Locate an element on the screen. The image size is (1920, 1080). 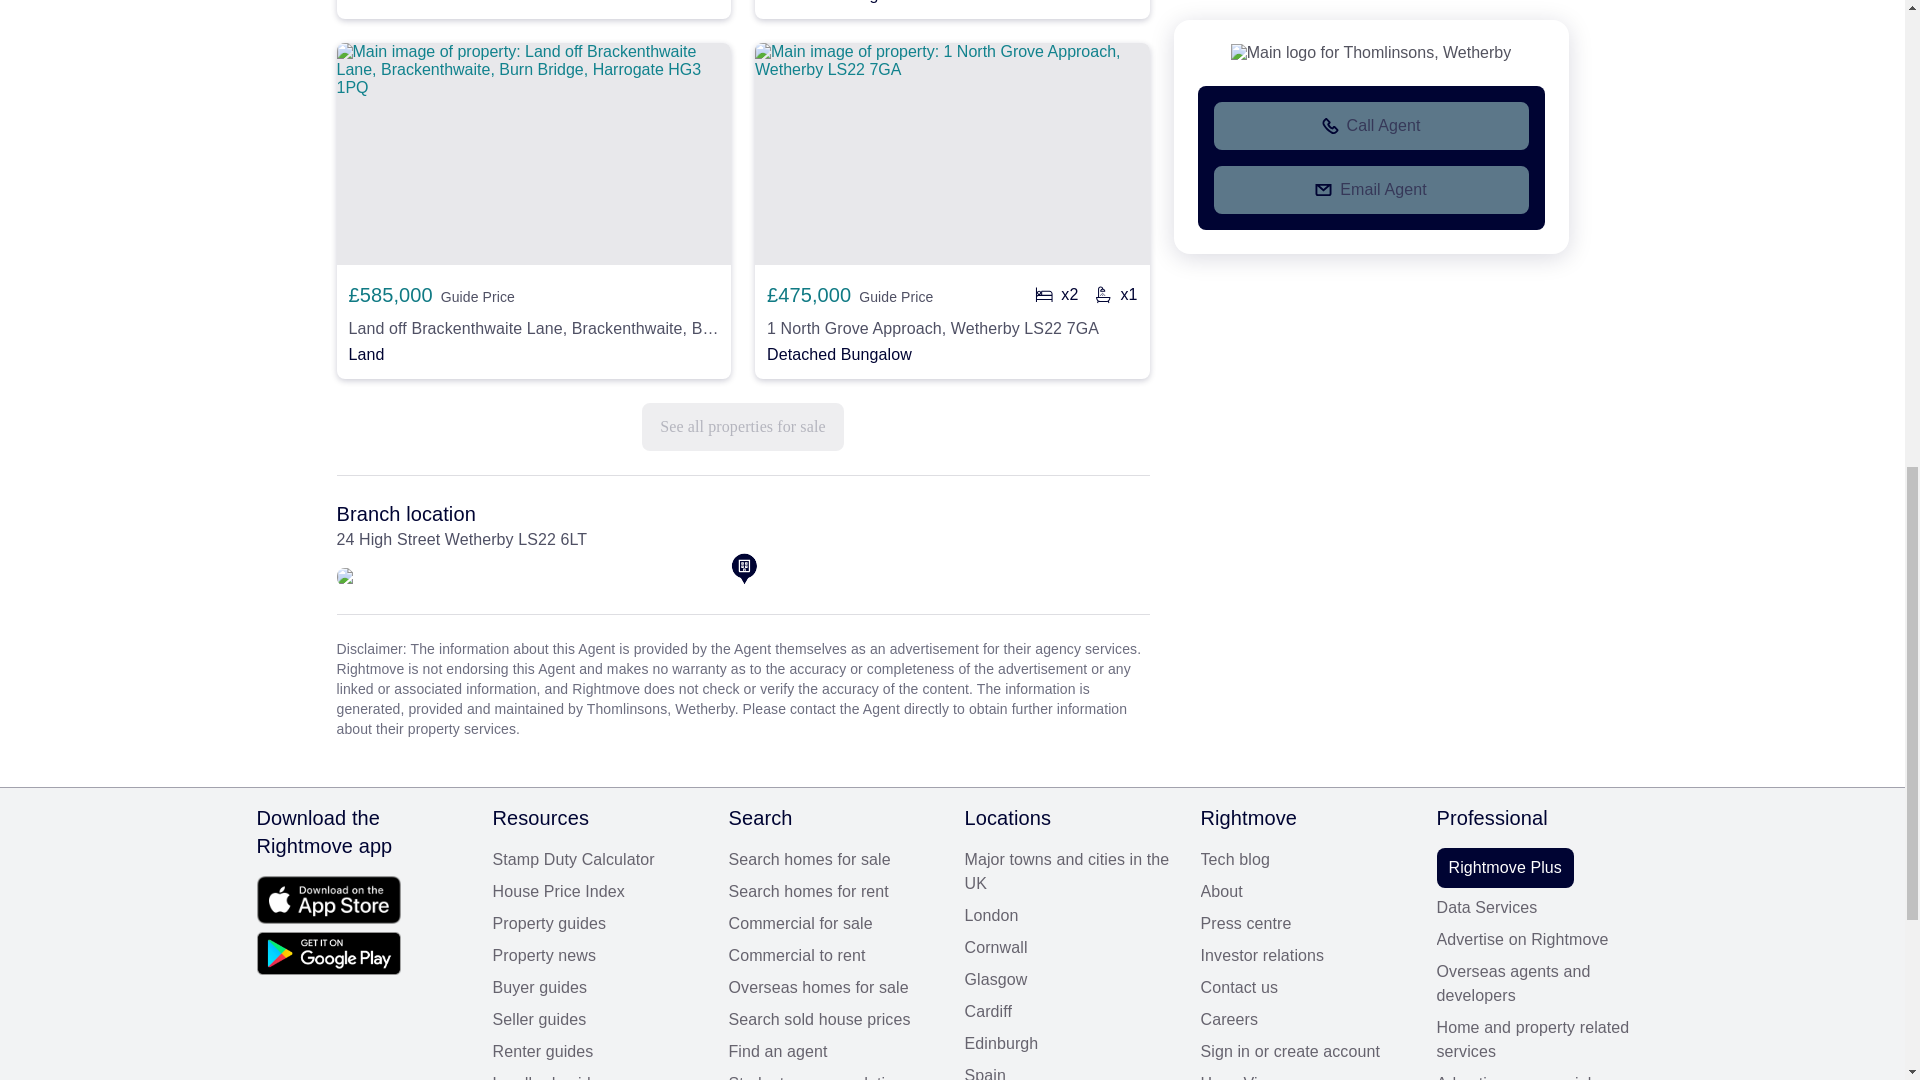
Search homes for sale is located at coordinates (834, 859).